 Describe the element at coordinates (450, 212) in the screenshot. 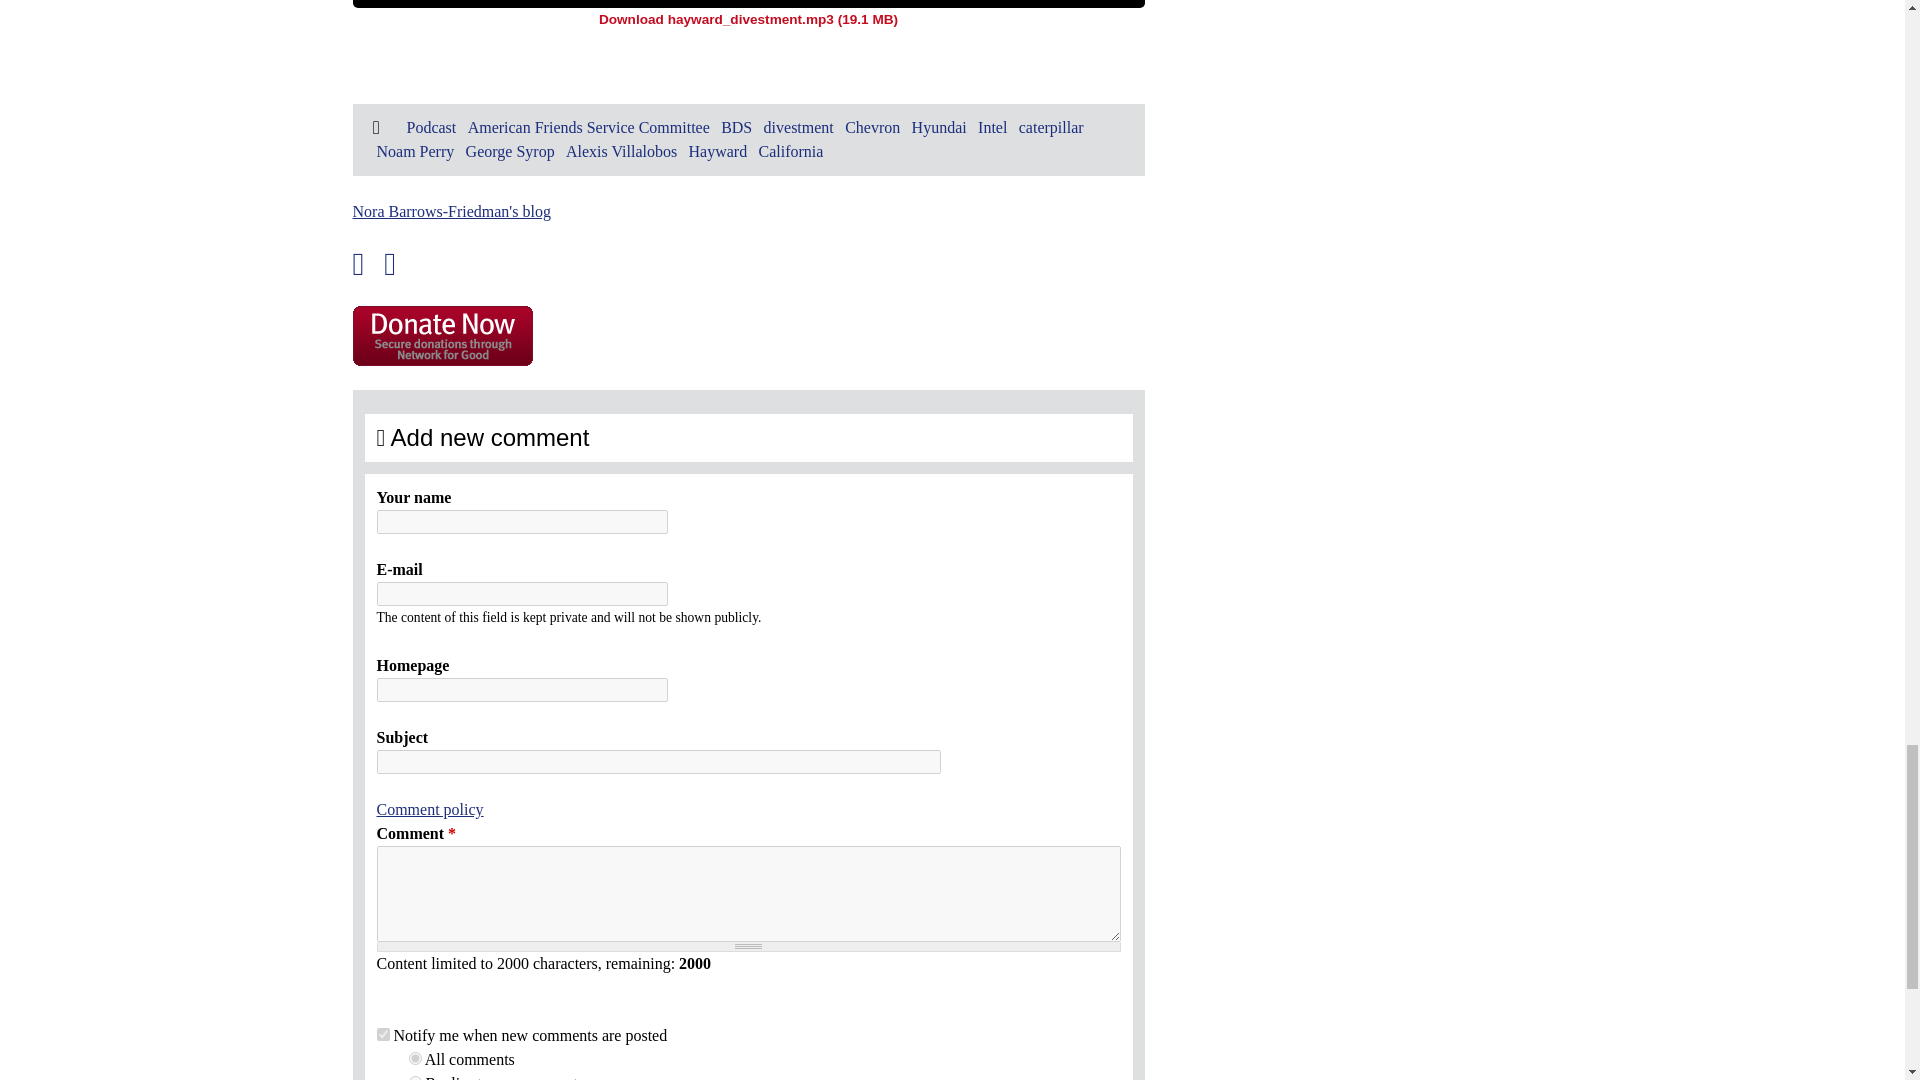

I see `Read Nora Barrows-Friedman's latest blog entries.` at that location.